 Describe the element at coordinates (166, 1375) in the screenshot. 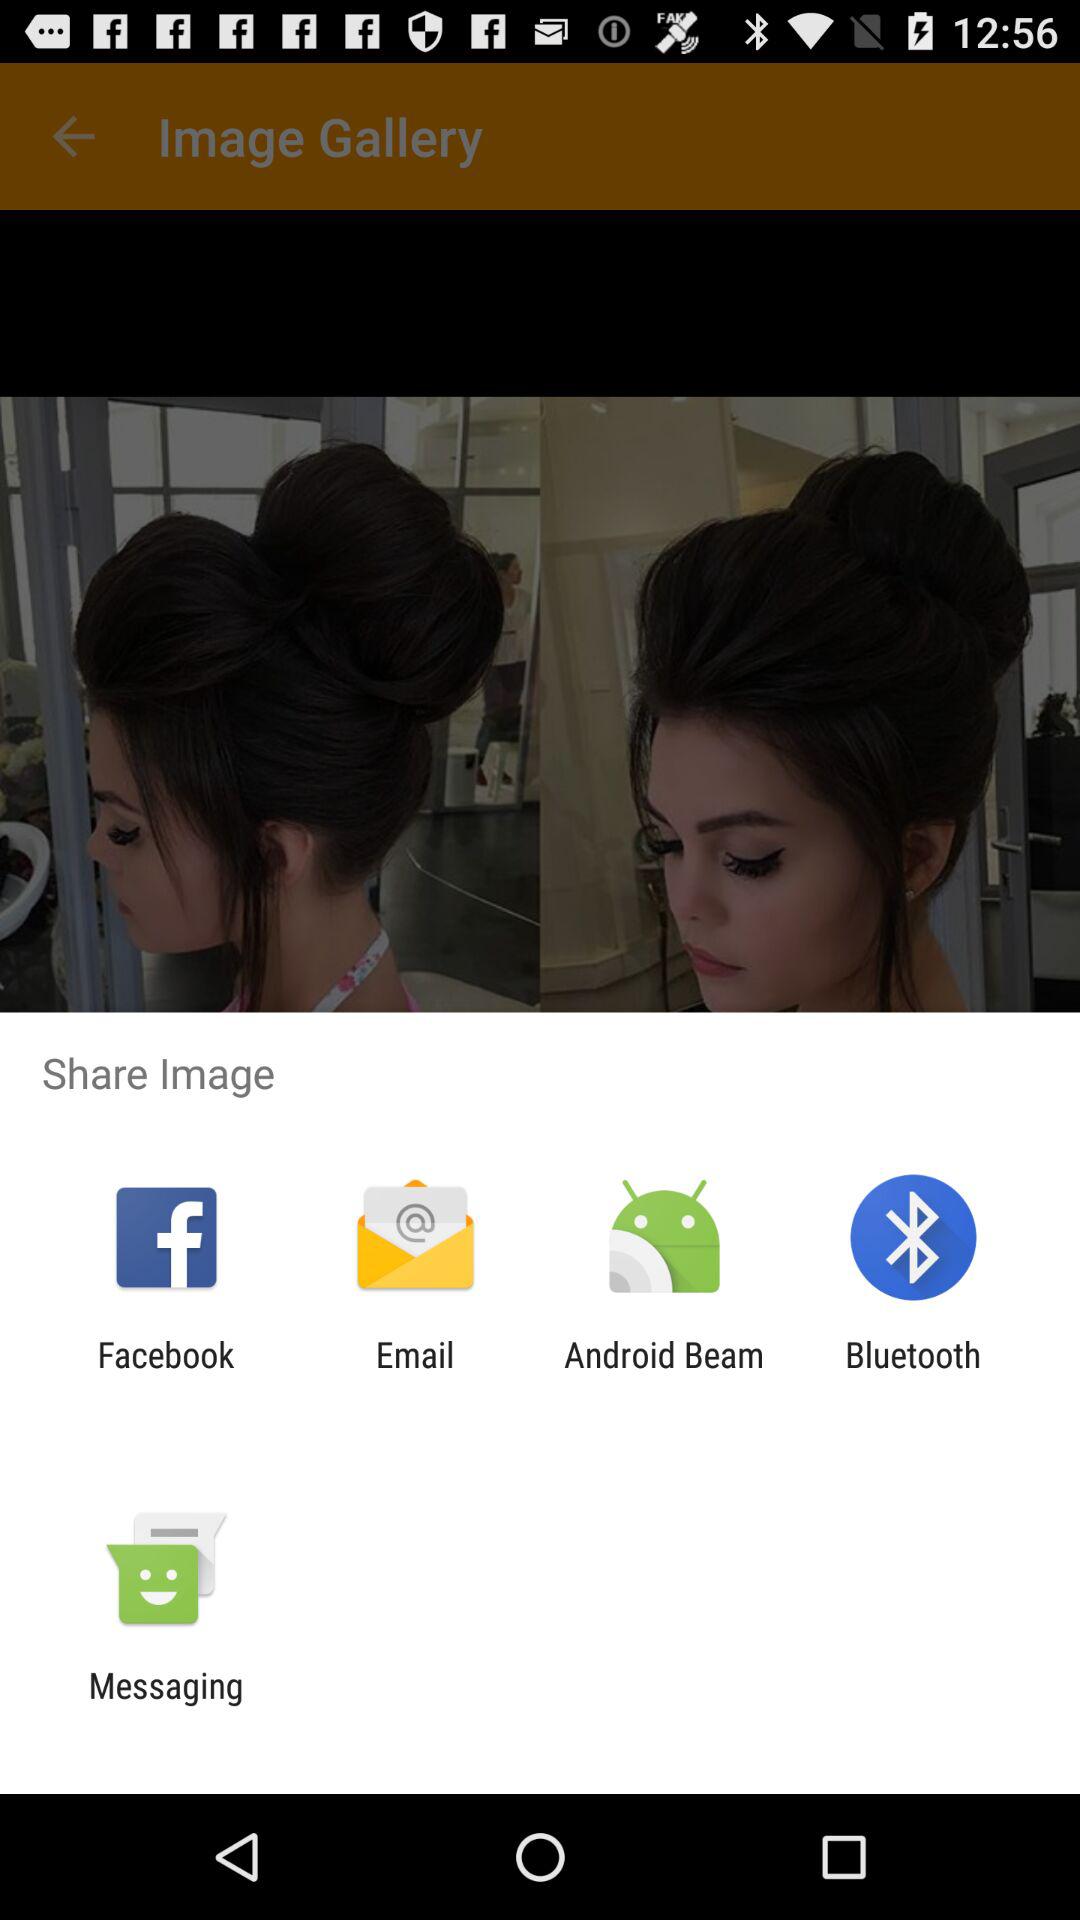

I see `open item next to the email icon` at that location.